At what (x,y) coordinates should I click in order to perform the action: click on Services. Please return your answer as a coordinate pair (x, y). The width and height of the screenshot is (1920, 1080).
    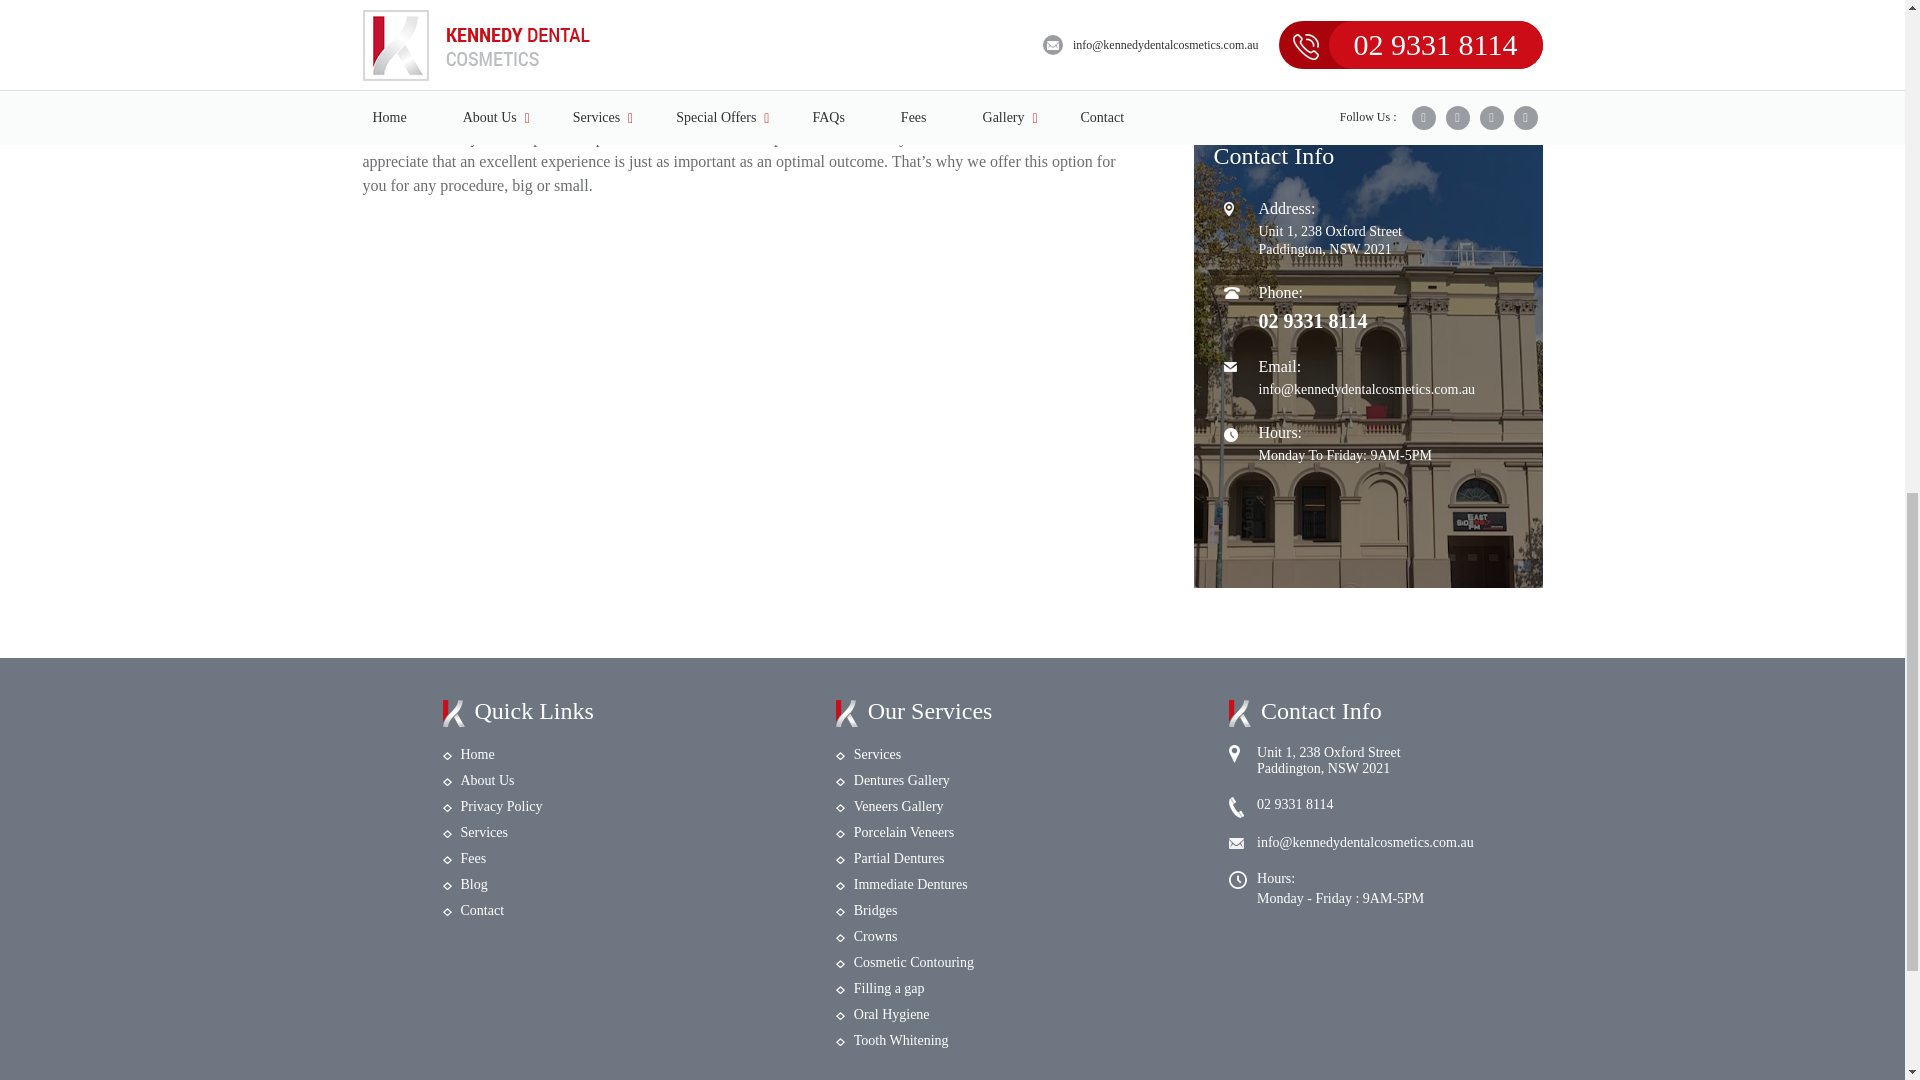
    Looking at the image, I should click on (483, 832).